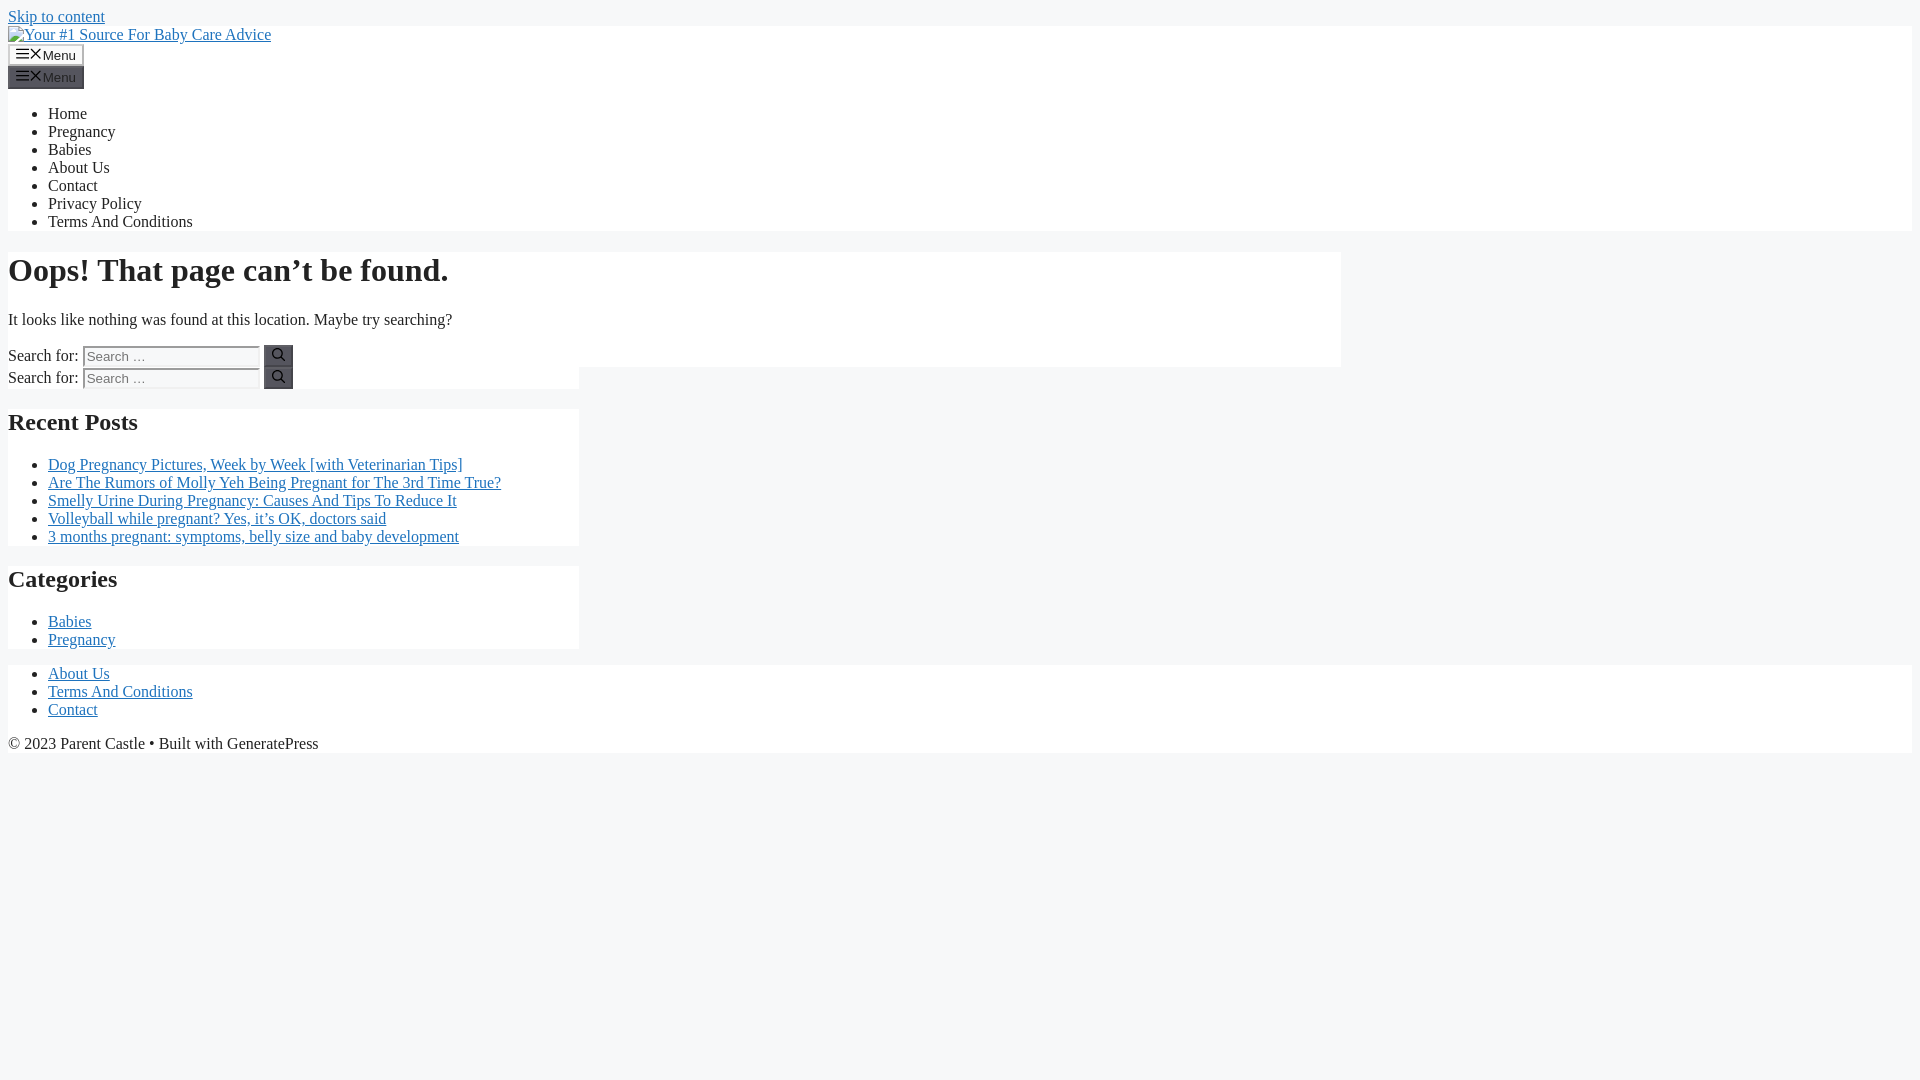  Describe the element at coordinates (72, 709) in the screenshot. I see `Contact` at that location.